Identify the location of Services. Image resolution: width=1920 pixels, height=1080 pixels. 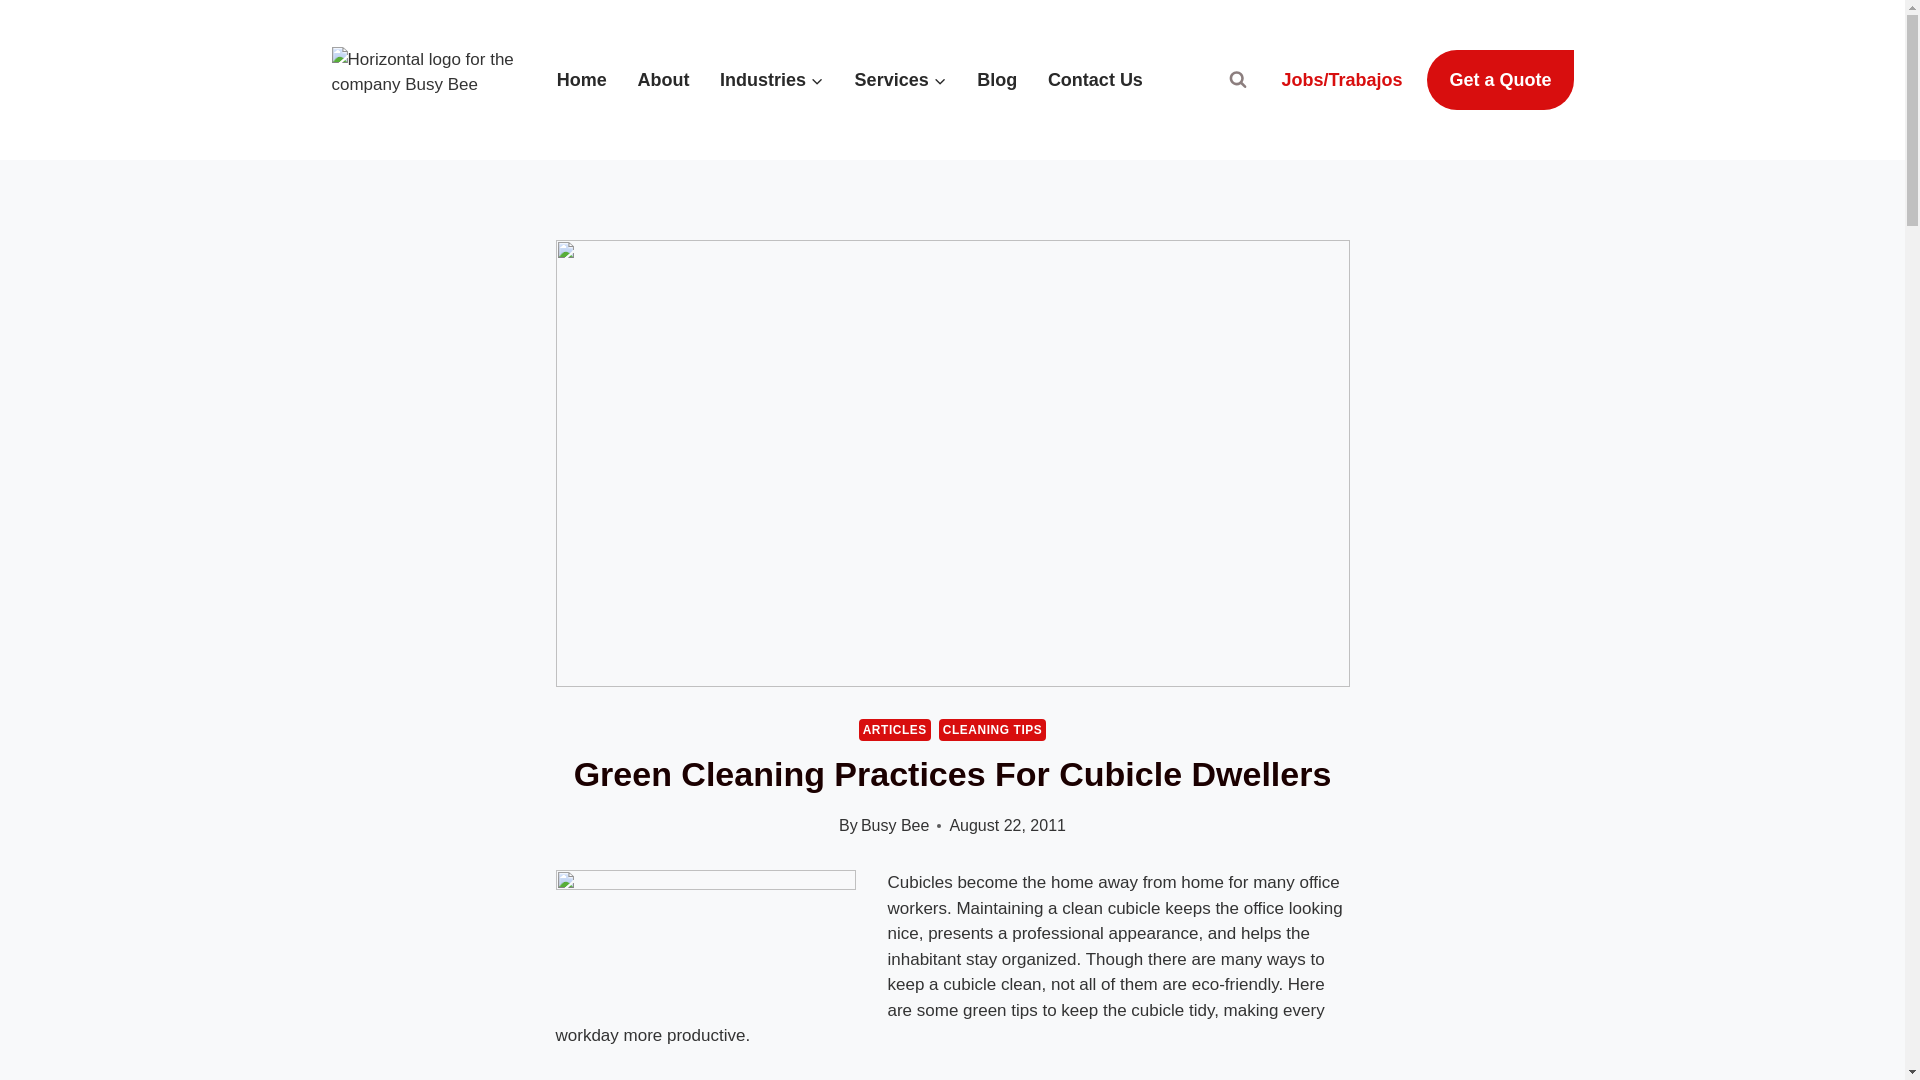
(900, 80).